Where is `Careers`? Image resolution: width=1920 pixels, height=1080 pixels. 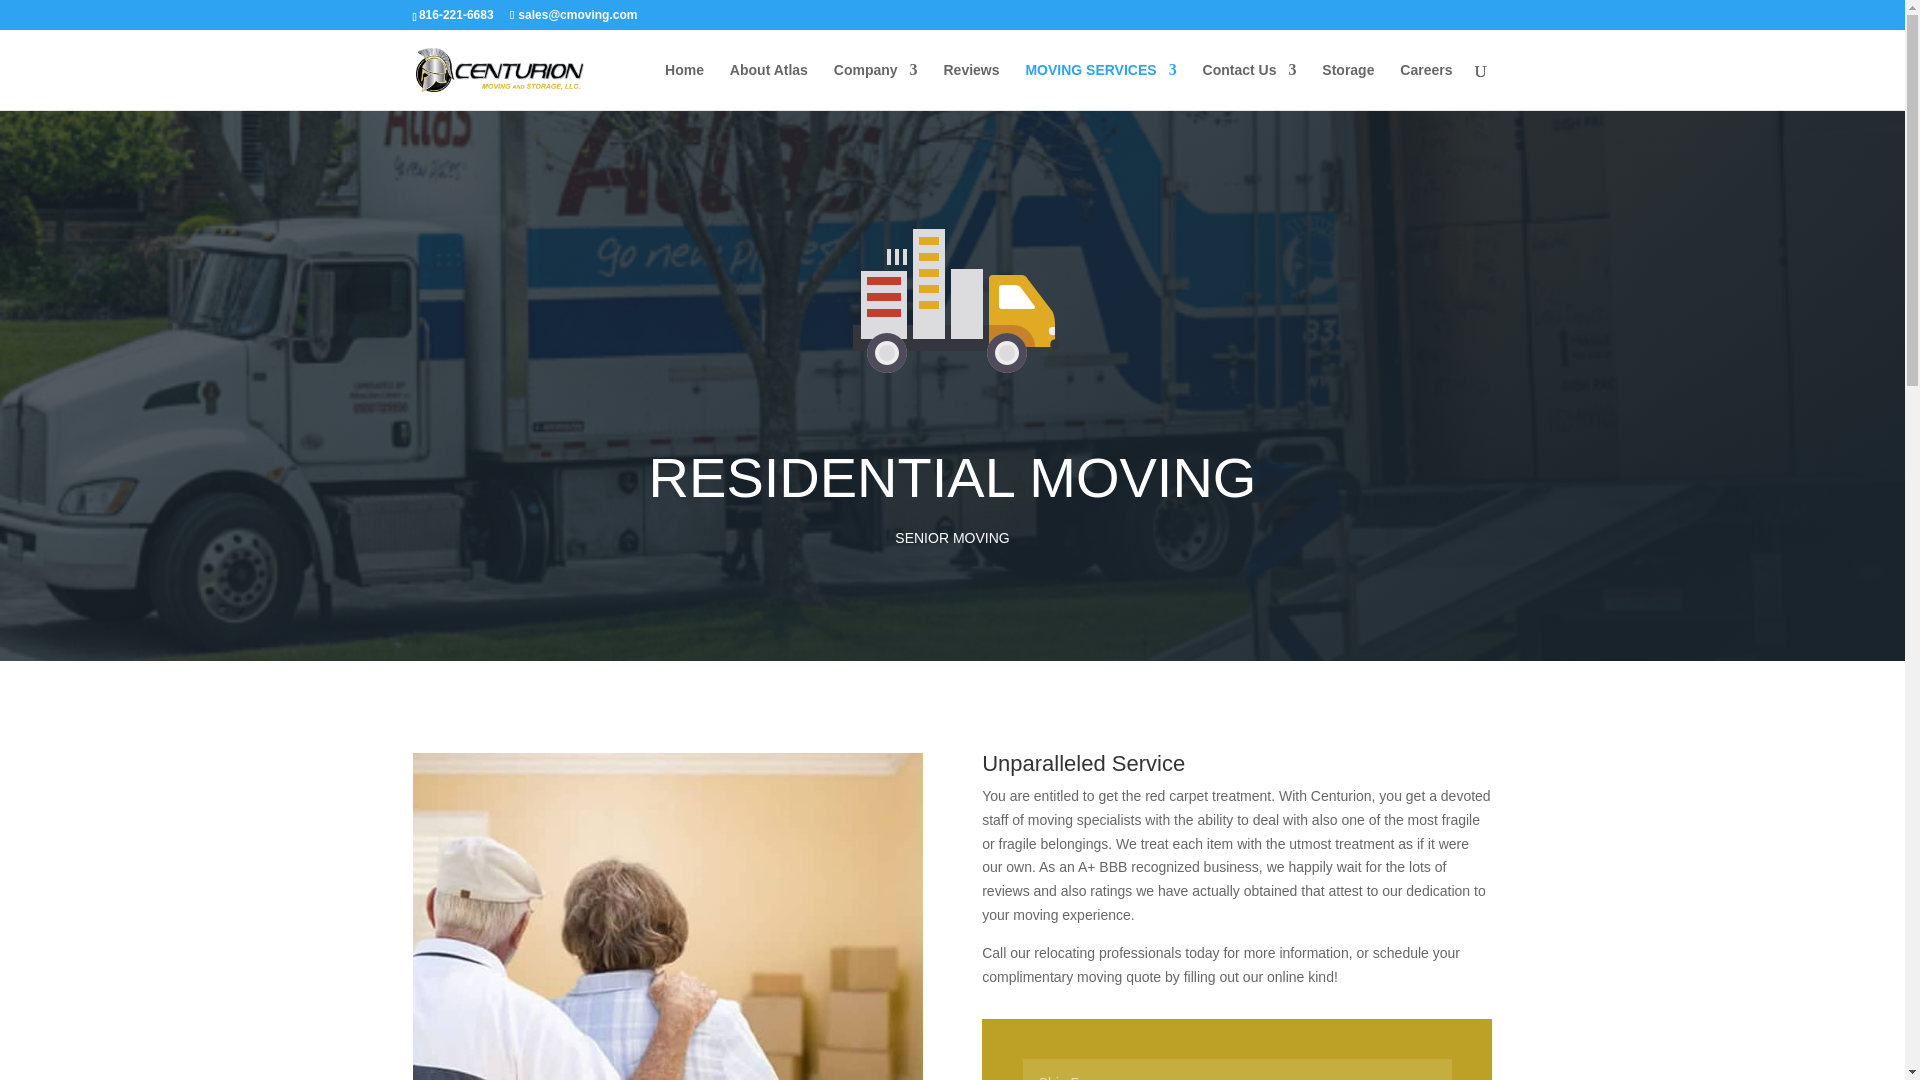 Careers is located at coordinates (1425, 86).